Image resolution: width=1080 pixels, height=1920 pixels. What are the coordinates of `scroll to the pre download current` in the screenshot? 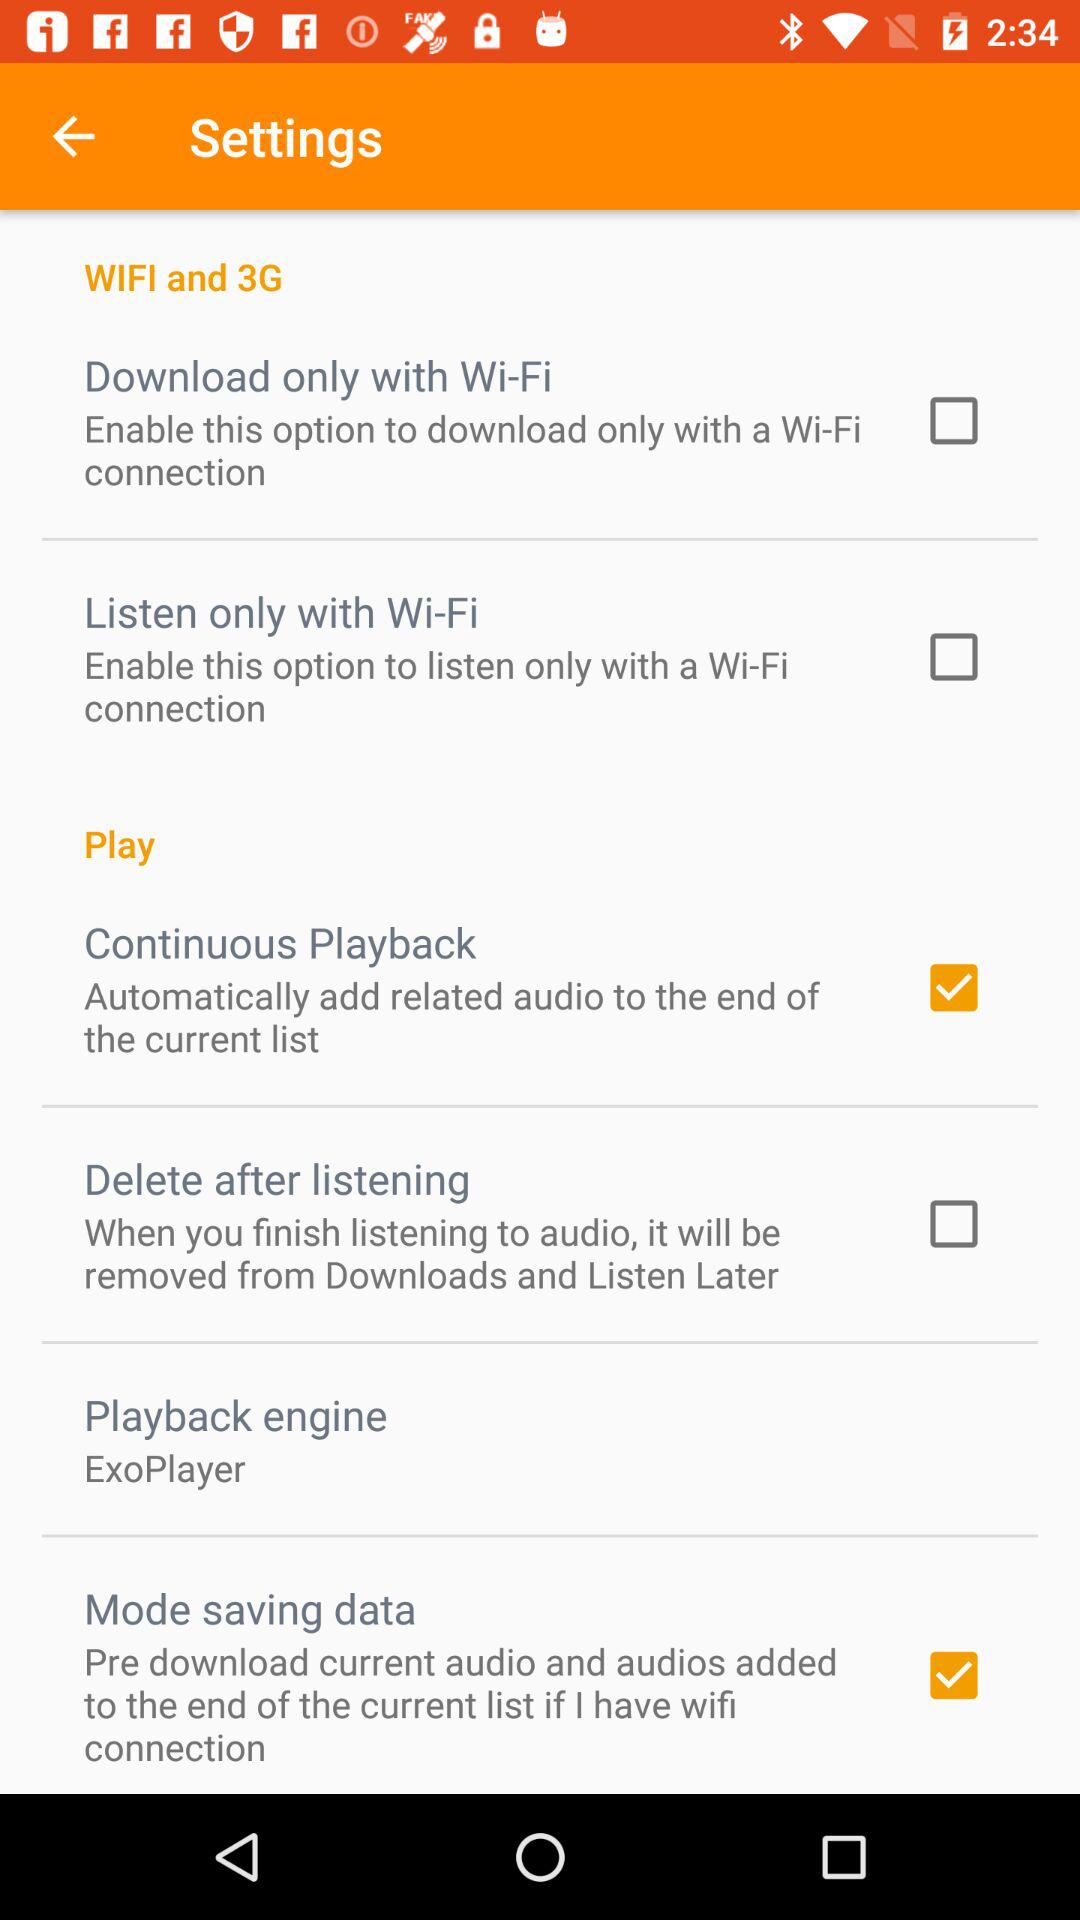 It's located at (477, 1704).